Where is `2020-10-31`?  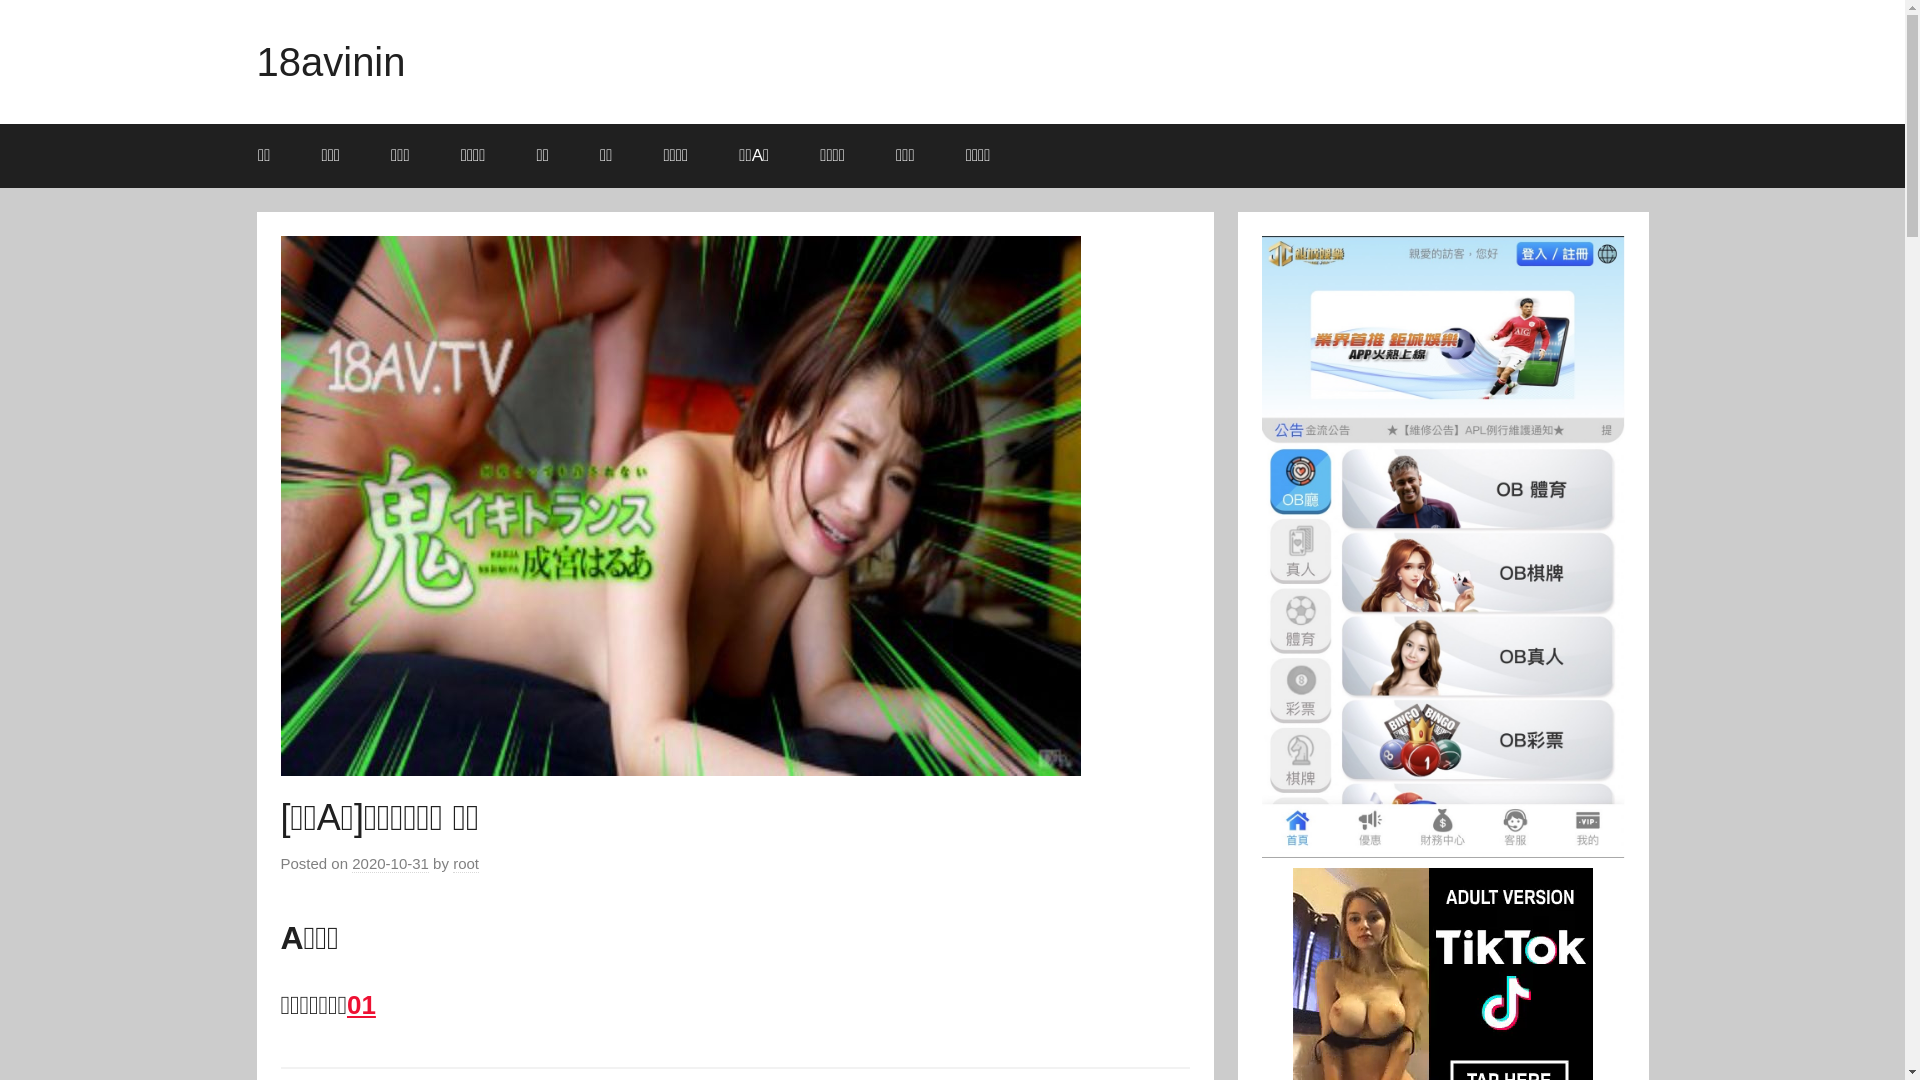 2020-10-31 is located at coordinates (390, 864).